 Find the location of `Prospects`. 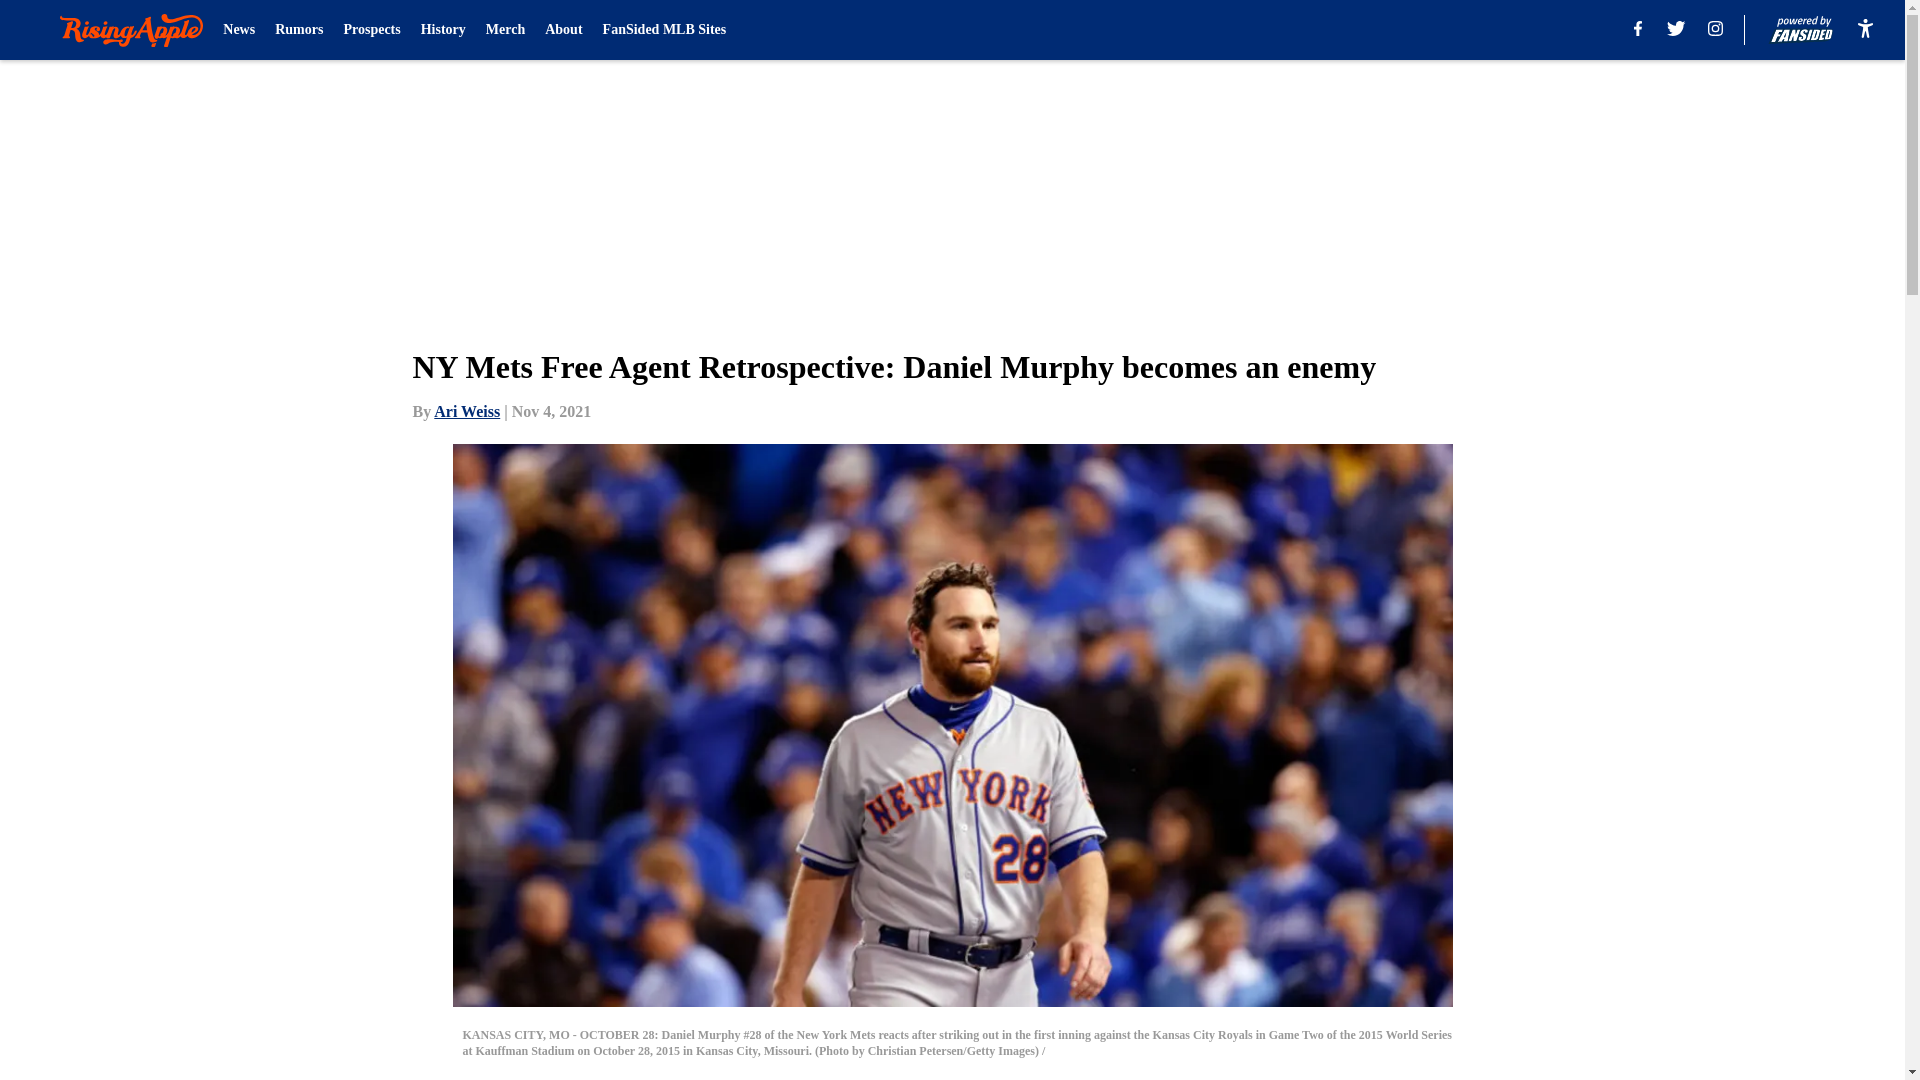

Prospects is located at coordinates (371, 30).